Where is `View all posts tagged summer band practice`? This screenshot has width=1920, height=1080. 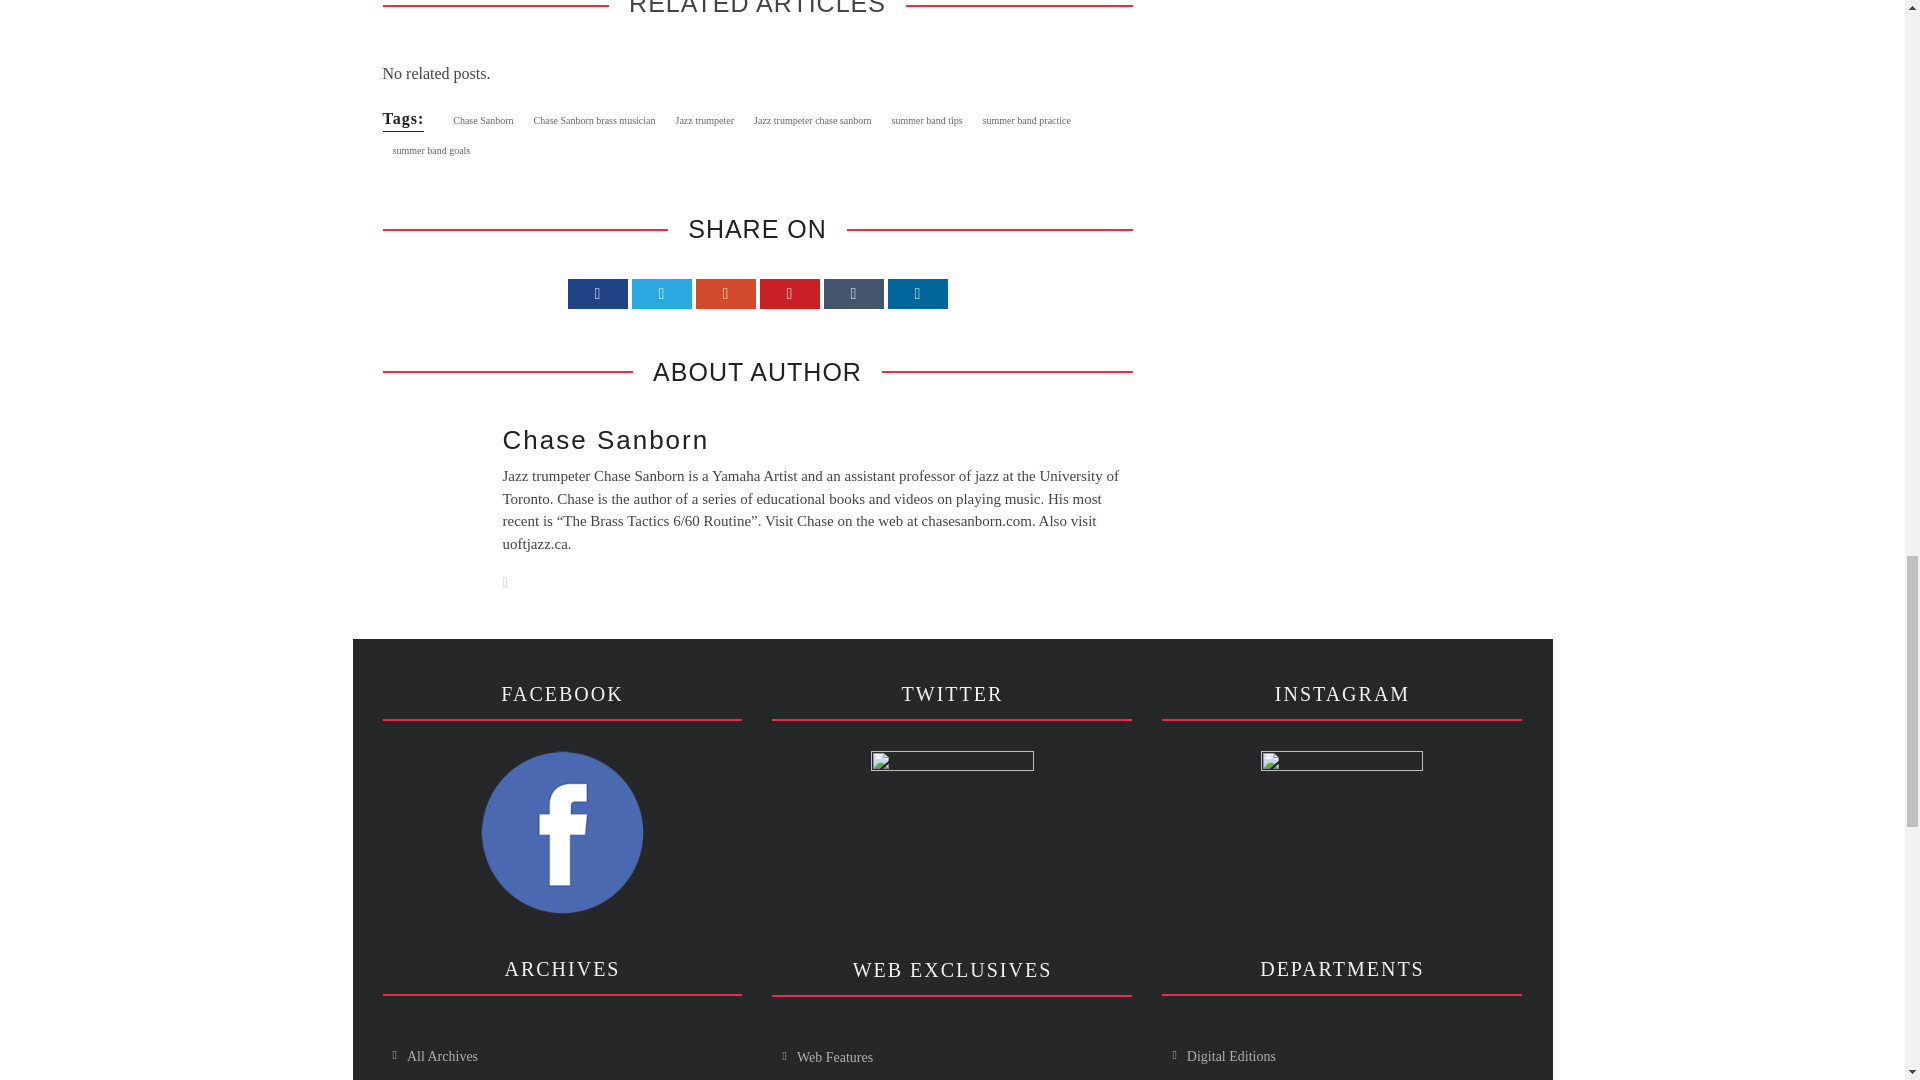 View all posts tagged summer band practice is located at coordinates (1026, 120).